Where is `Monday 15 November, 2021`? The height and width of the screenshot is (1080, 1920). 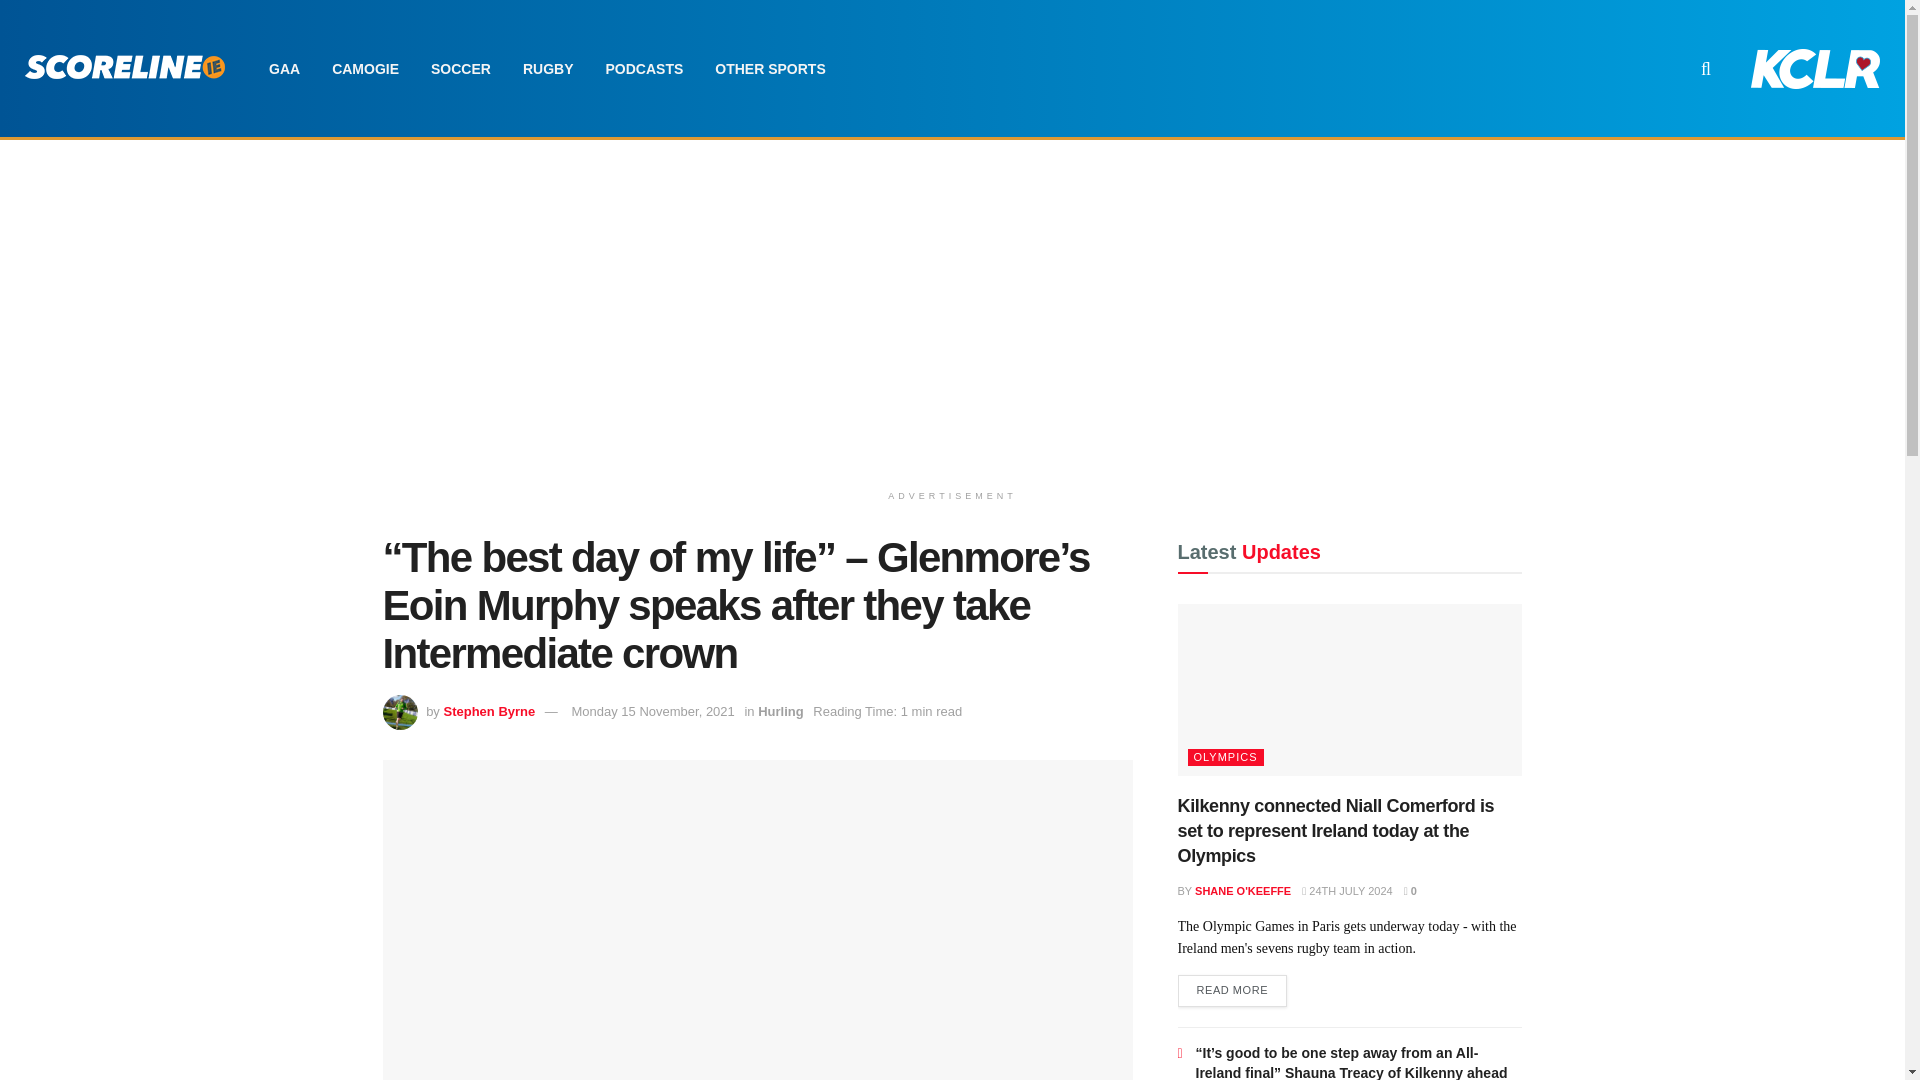 Monday 15 November, 2021 is located at coordinates (652, 712).